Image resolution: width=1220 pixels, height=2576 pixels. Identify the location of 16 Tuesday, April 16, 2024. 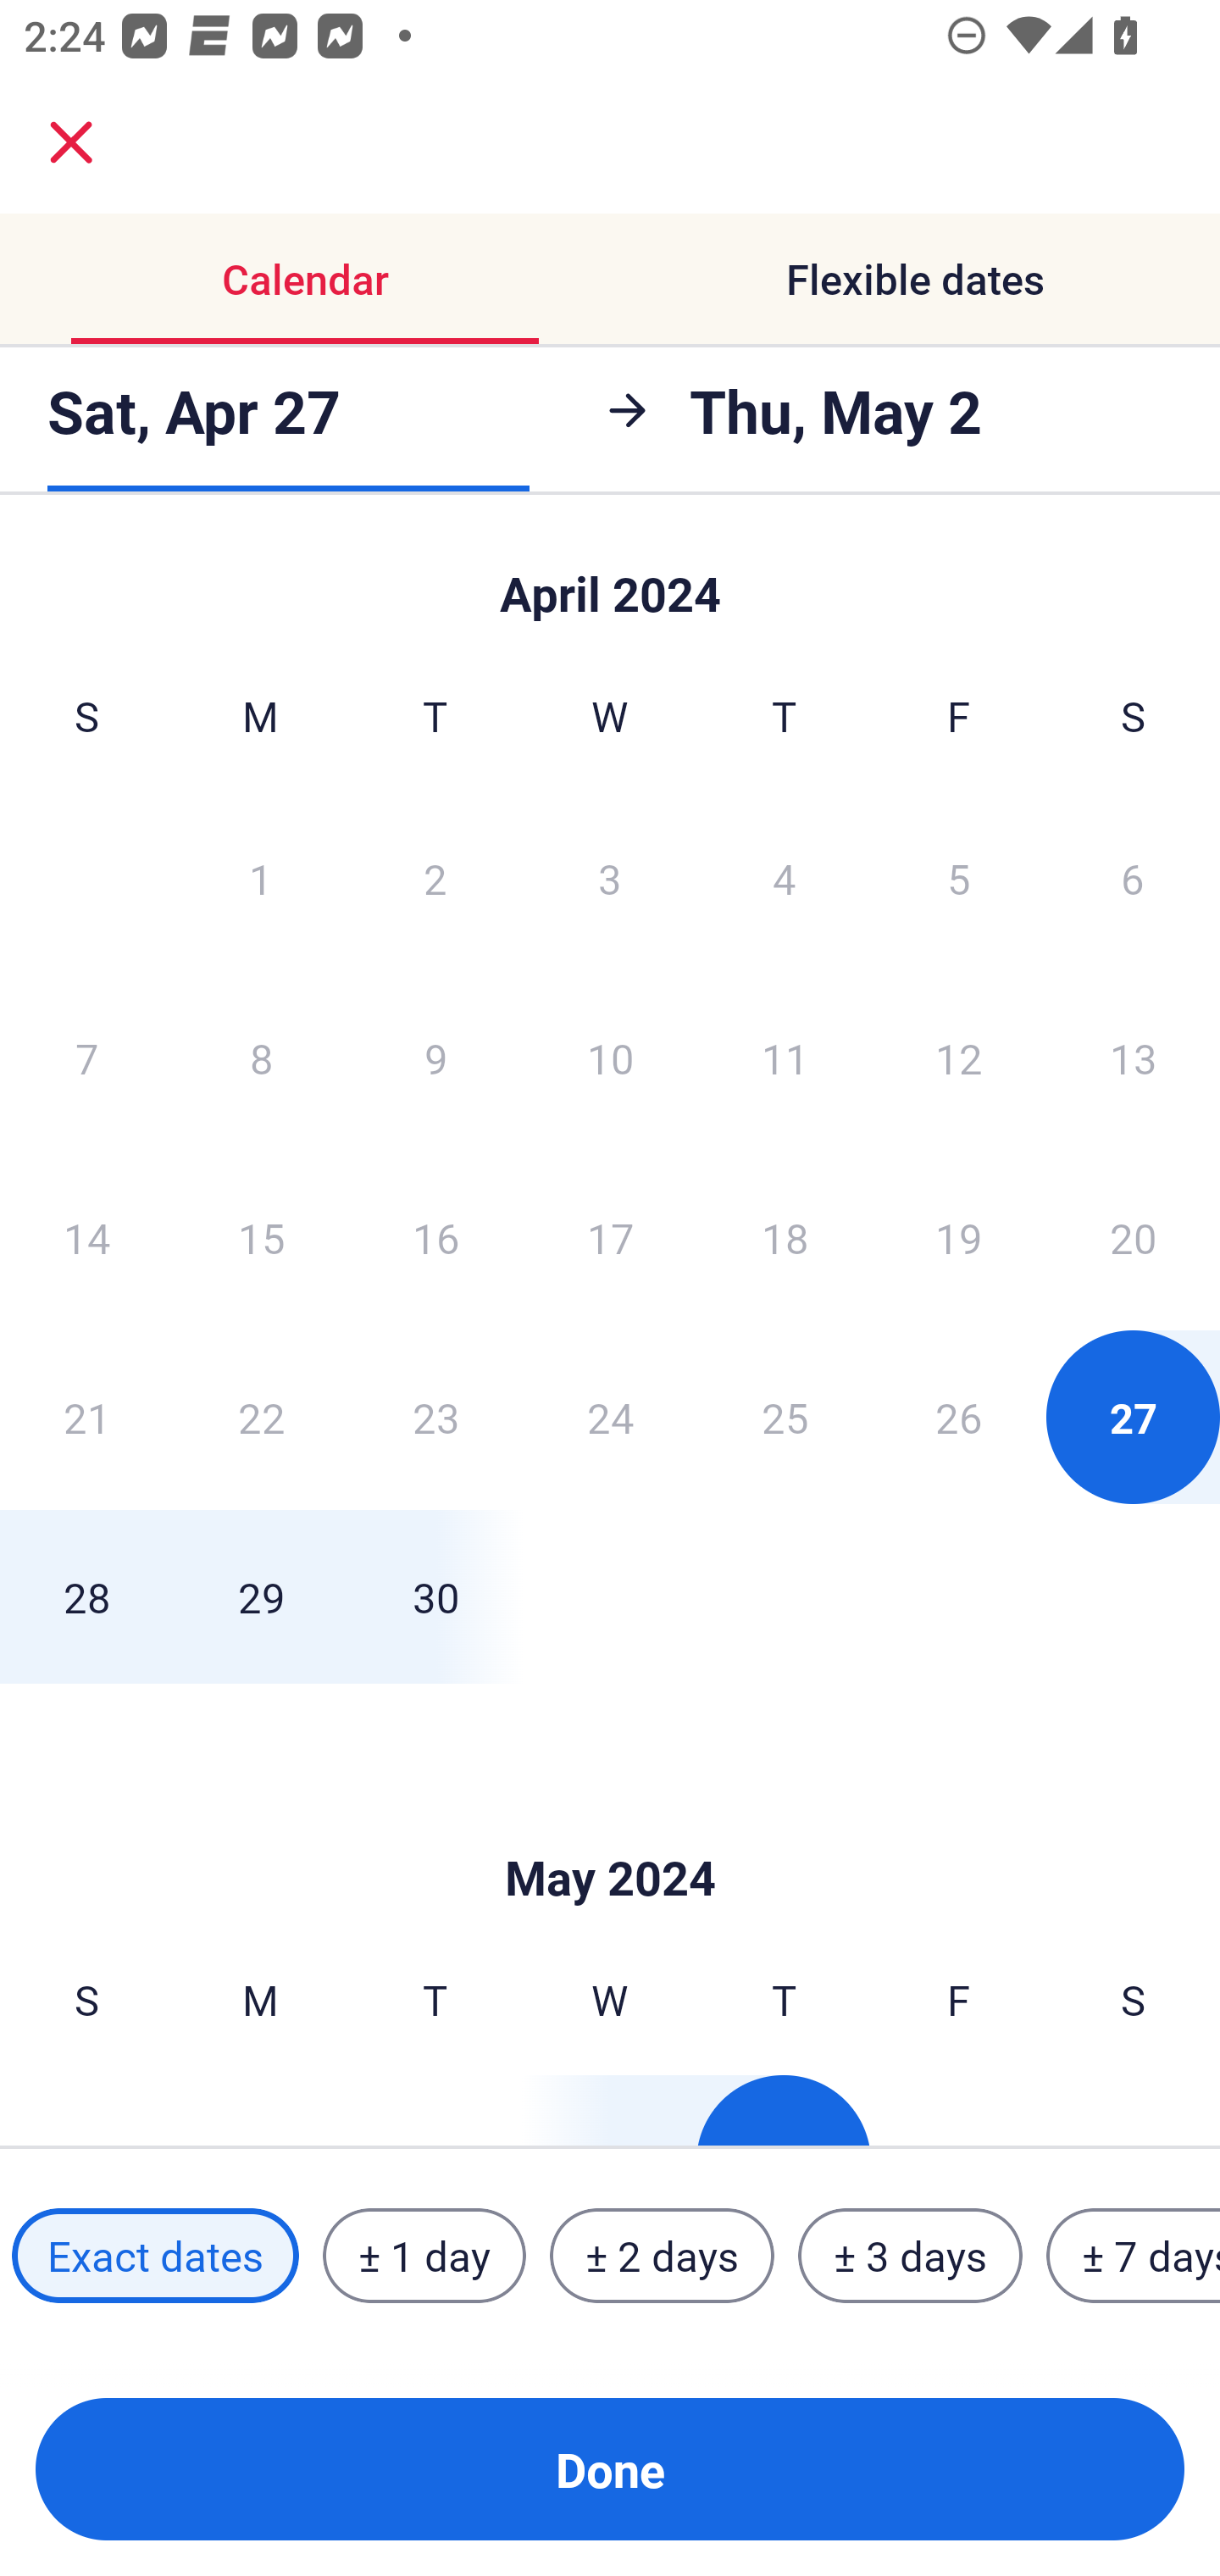
(435, 1237).